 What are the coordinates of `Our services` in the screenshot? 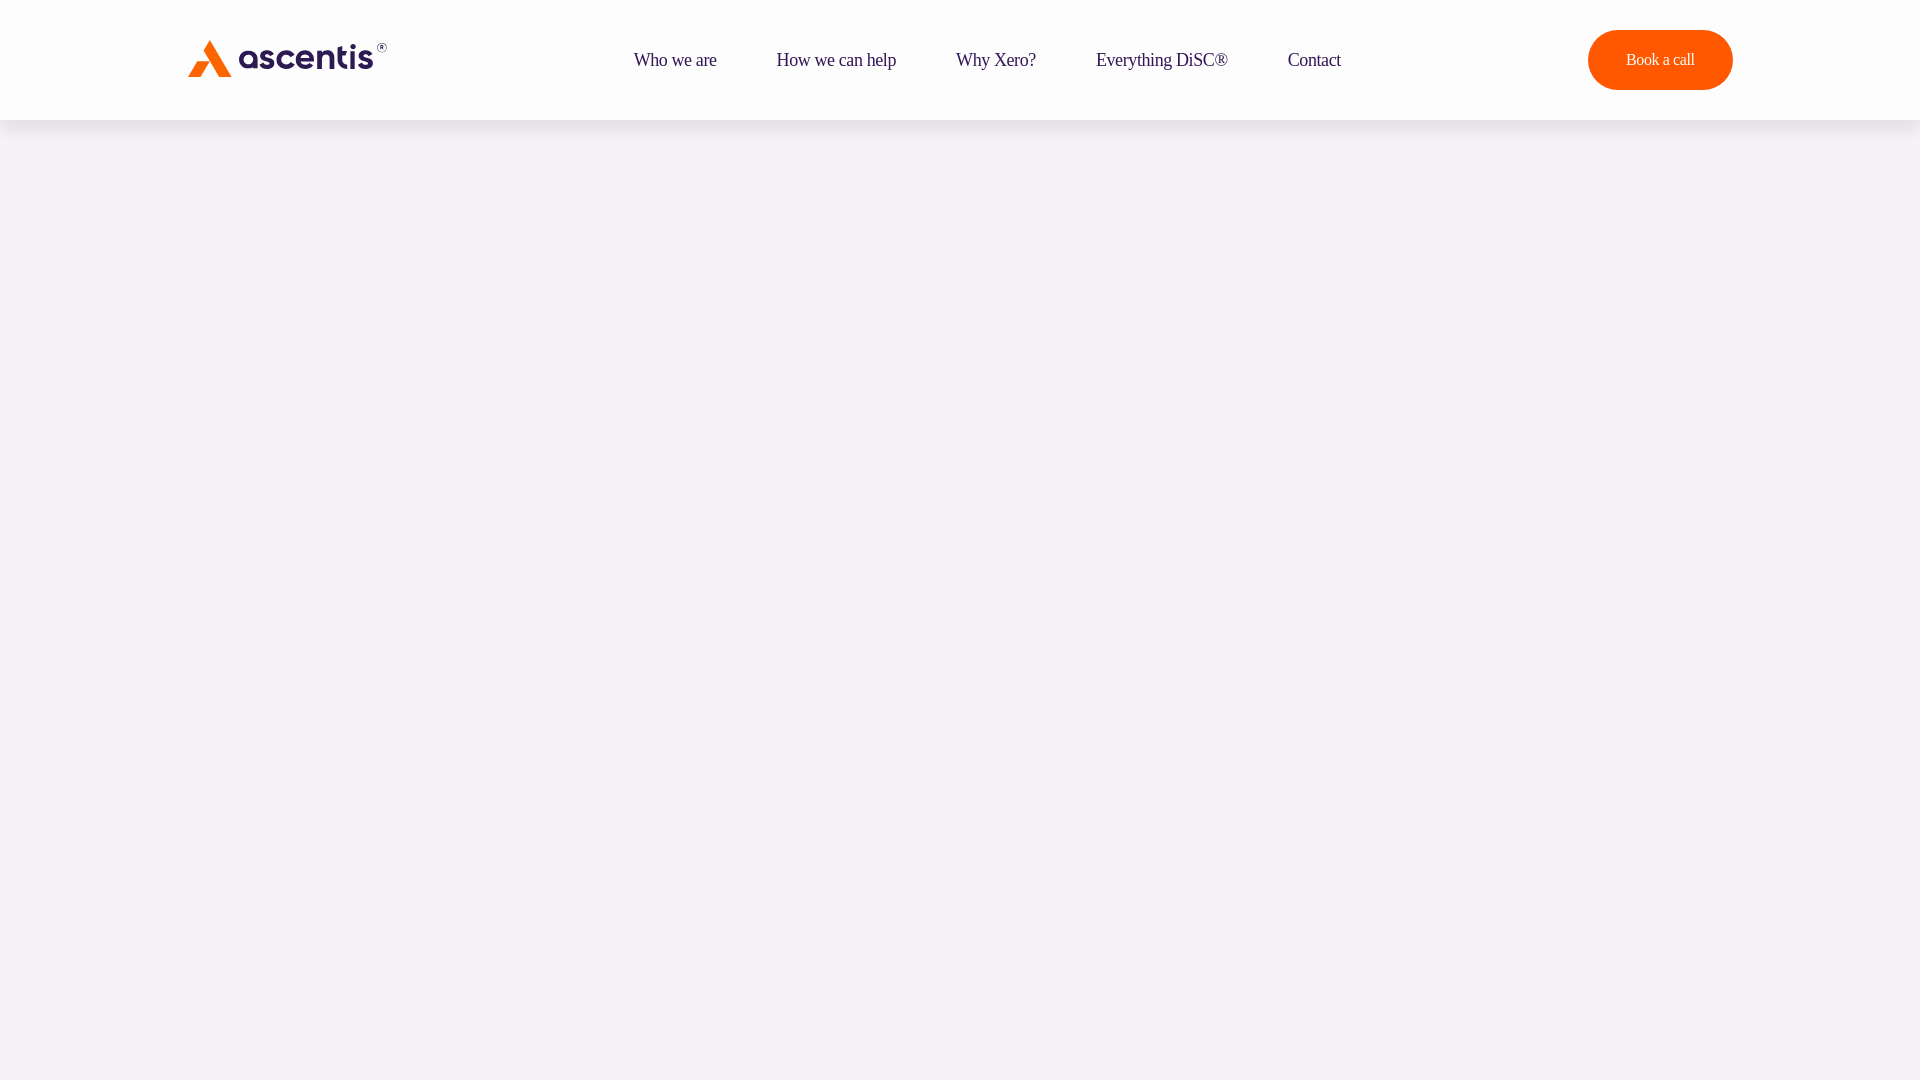 It's located at (836, 60).